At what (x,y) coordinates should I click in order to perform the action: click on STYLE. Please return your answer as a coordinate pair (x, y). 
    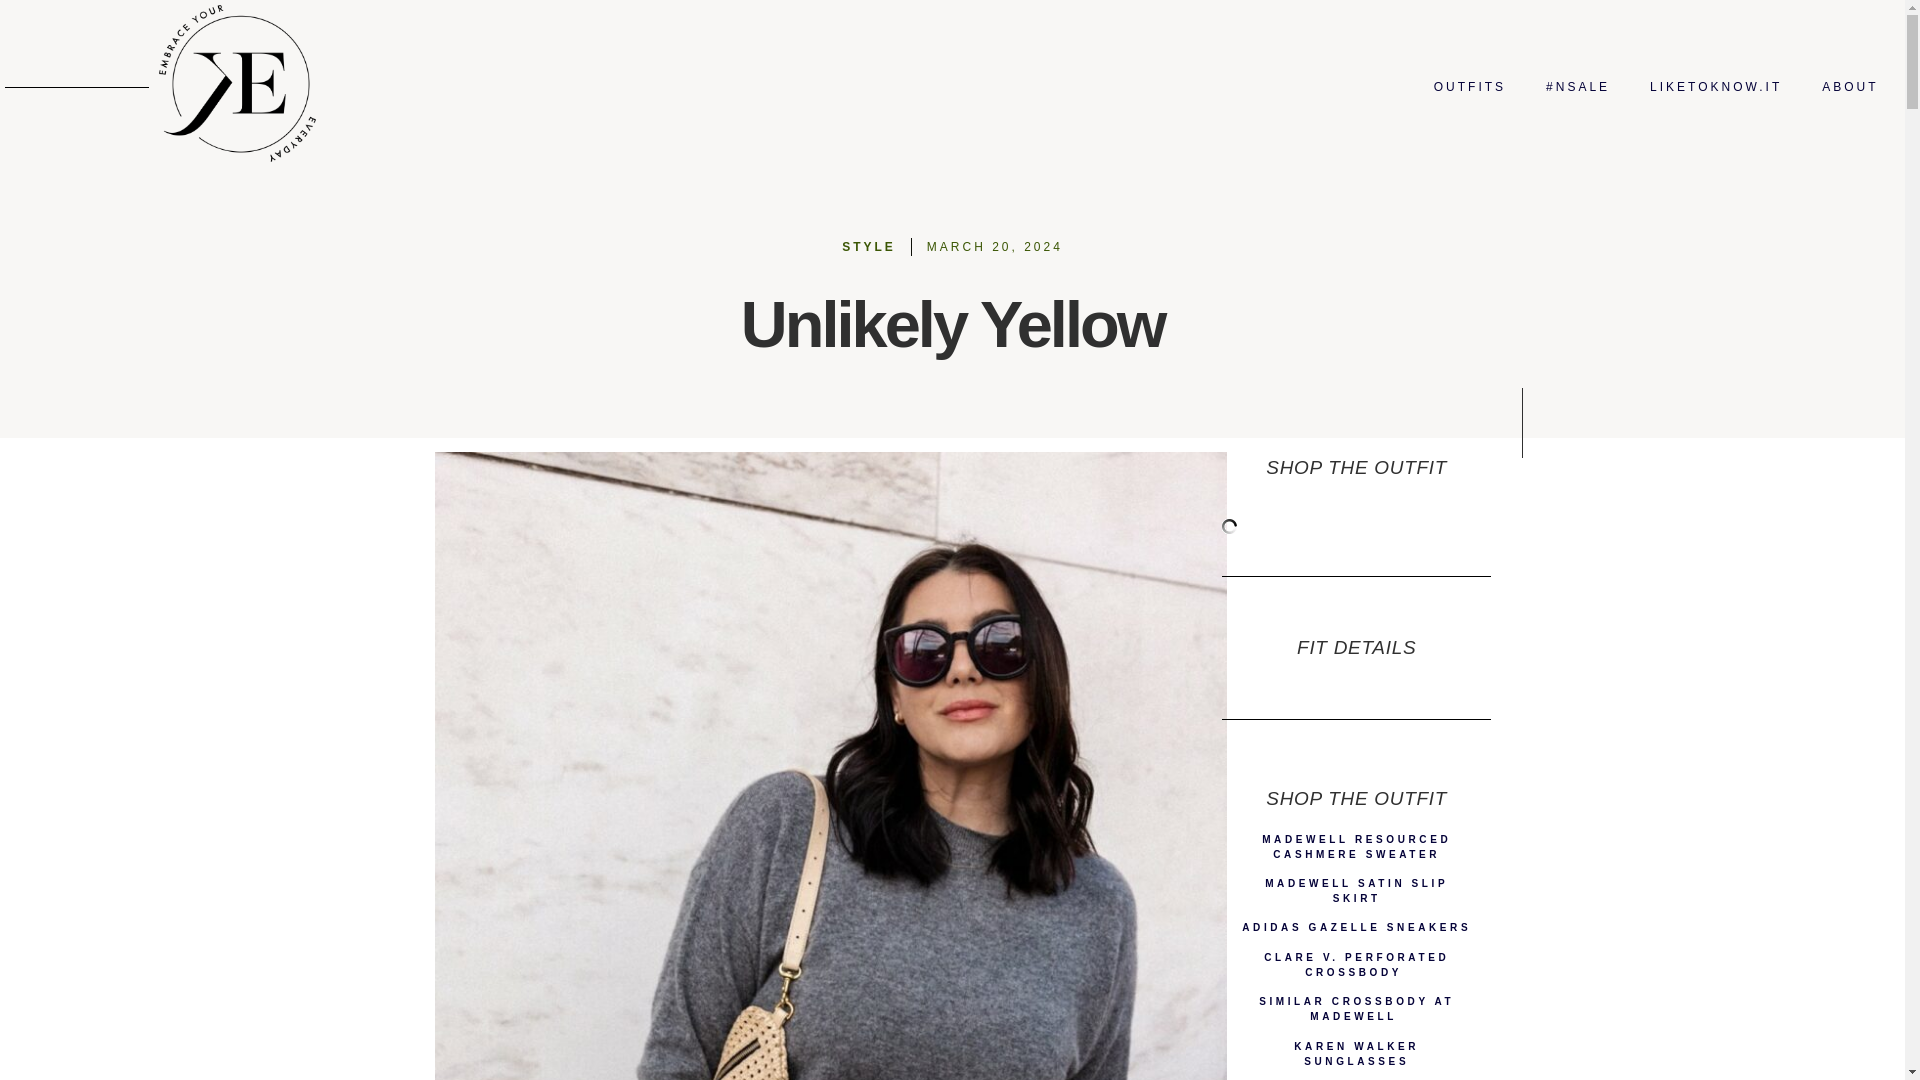
    Looking at the image, I should click on (869, 246).